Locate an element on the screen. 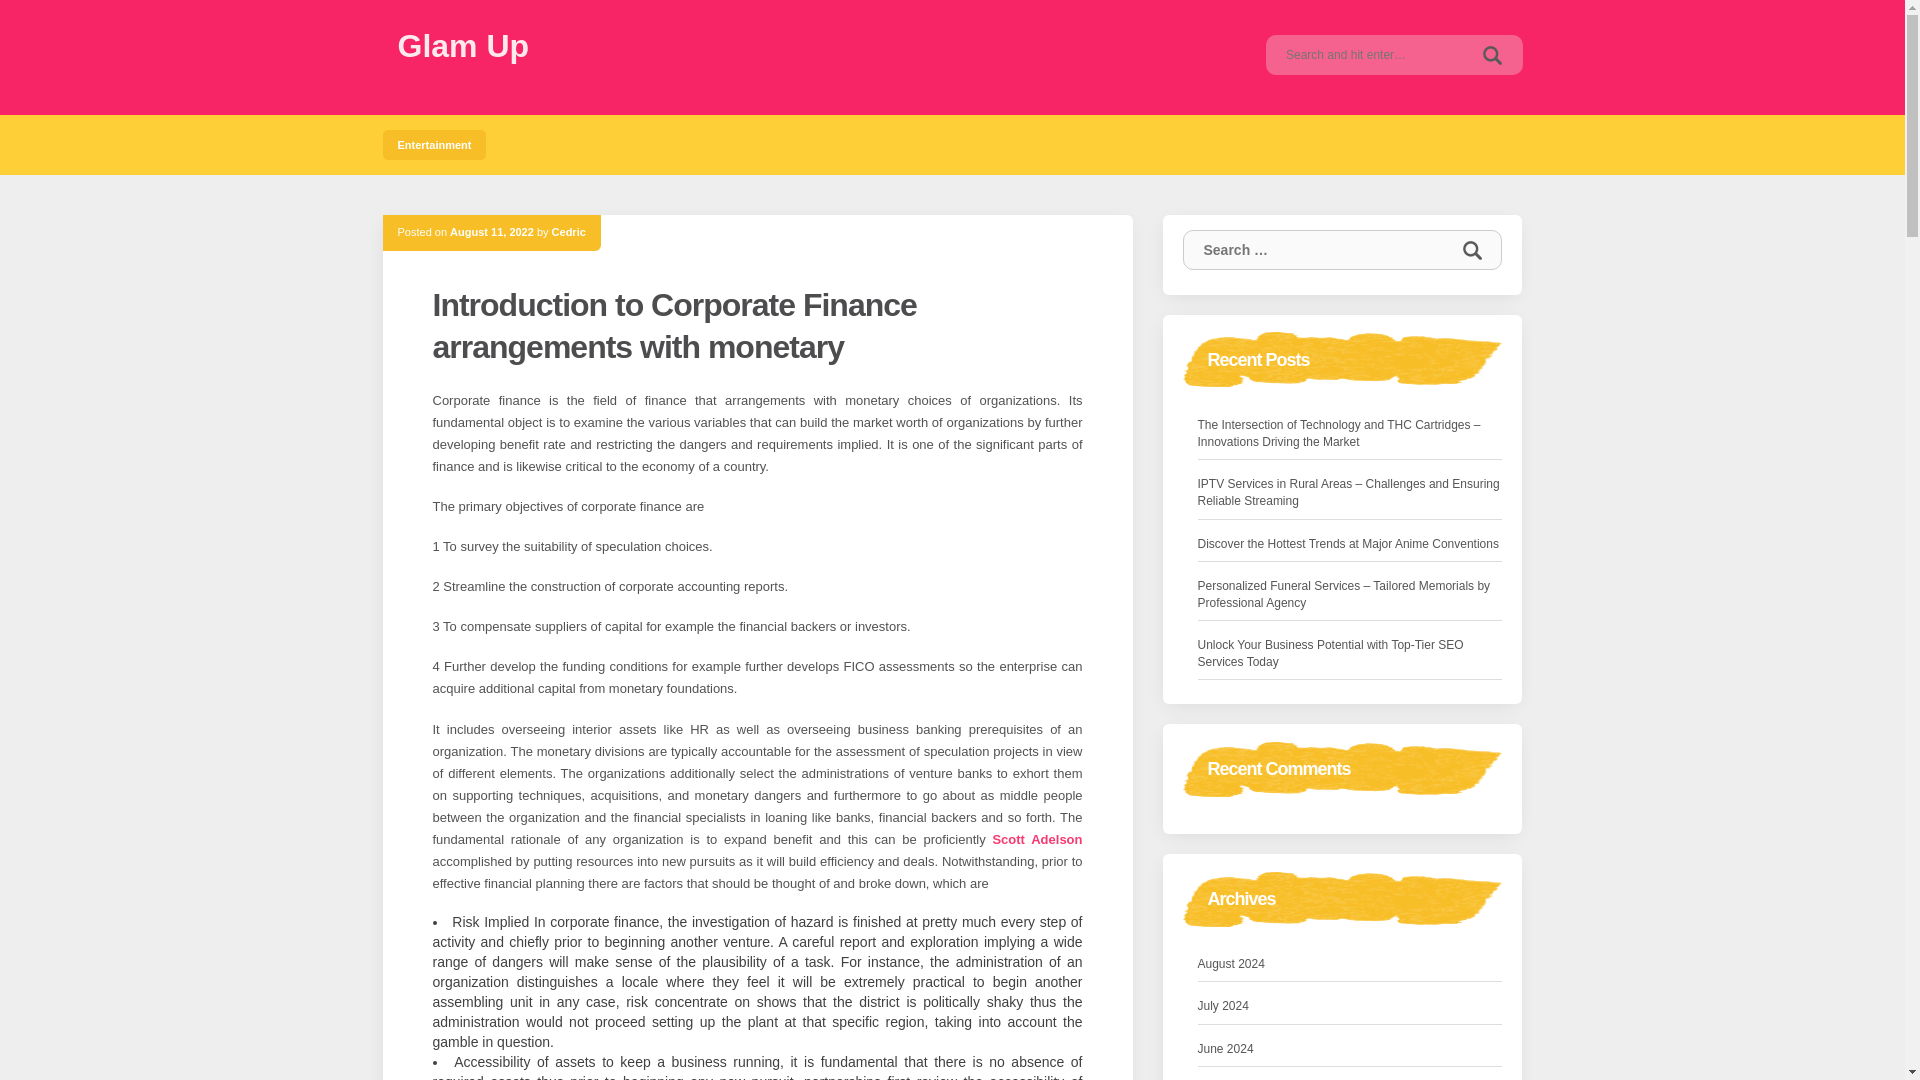 The height and width of the screenshot is (1080, 1920). Cedric is located at coordinates (568, 231).